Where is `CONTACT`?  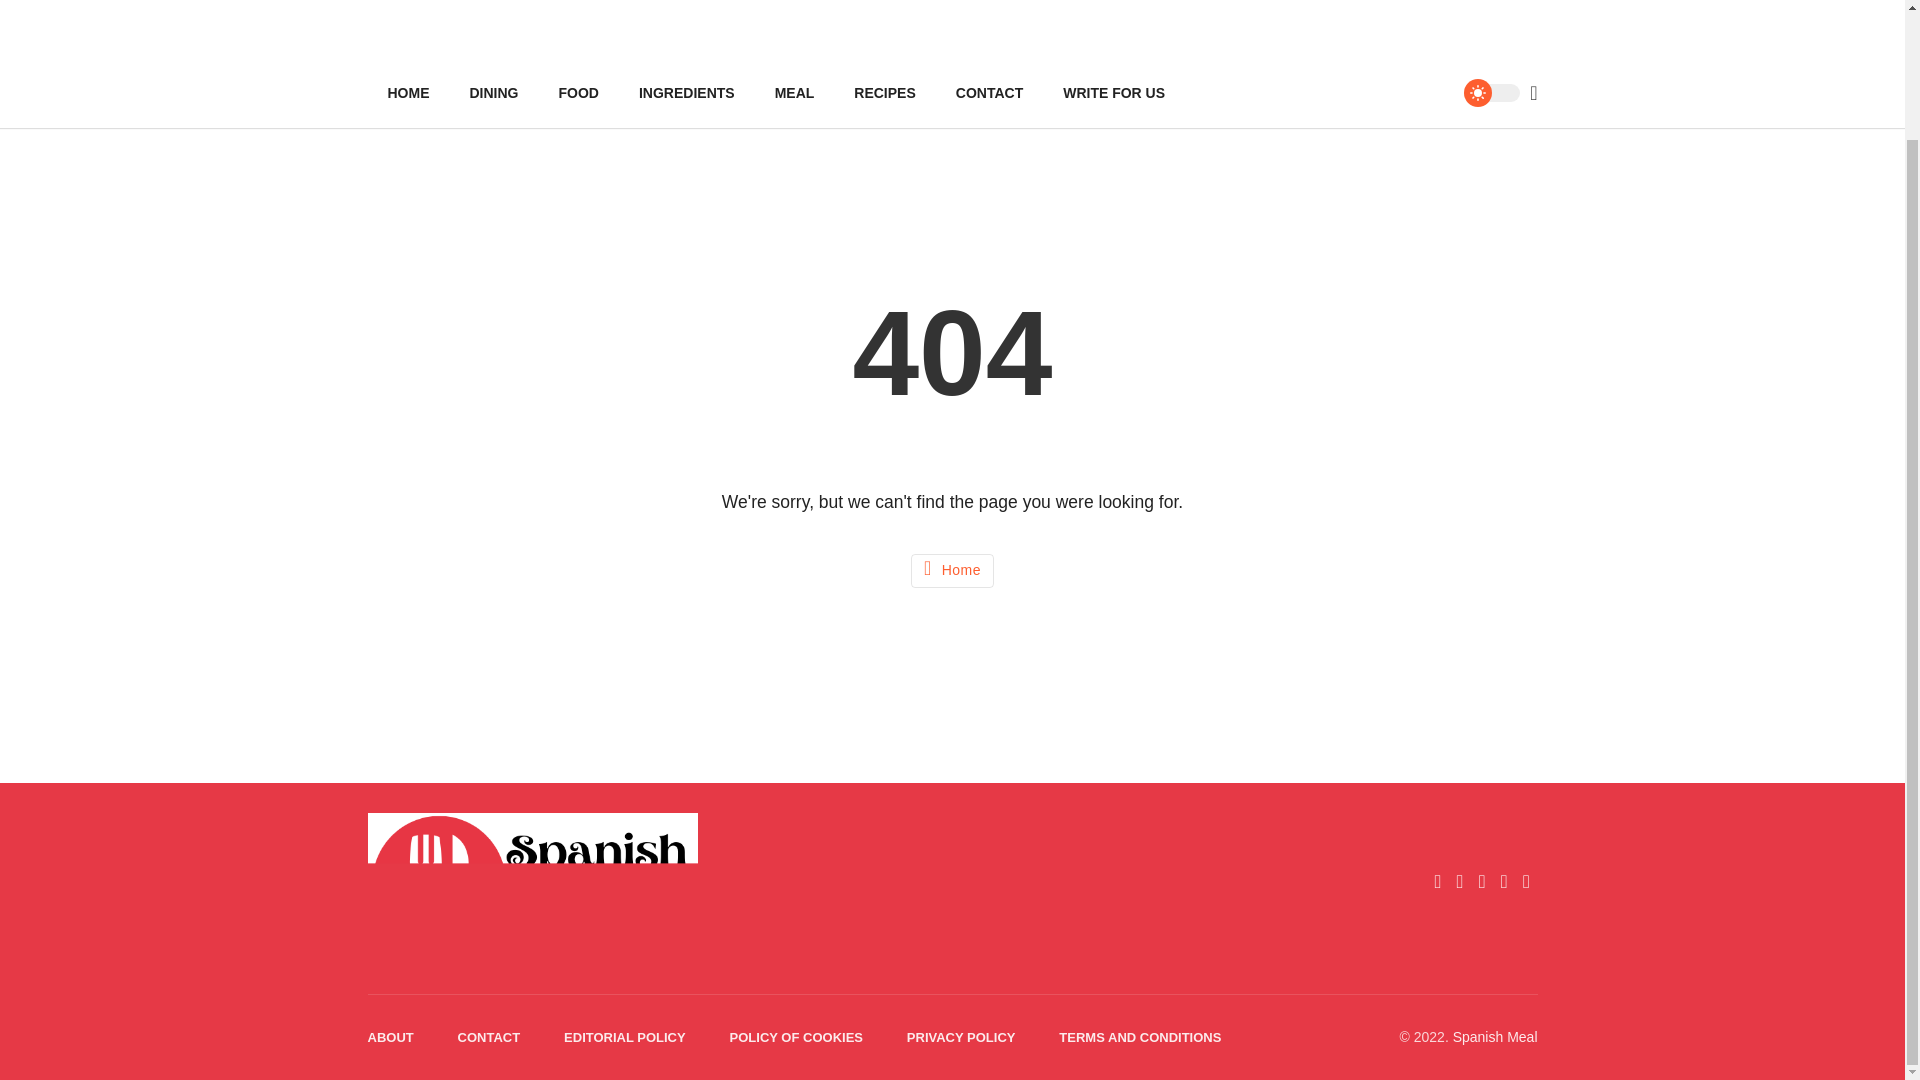 CONTACT is located at coordinates (489, 1038).